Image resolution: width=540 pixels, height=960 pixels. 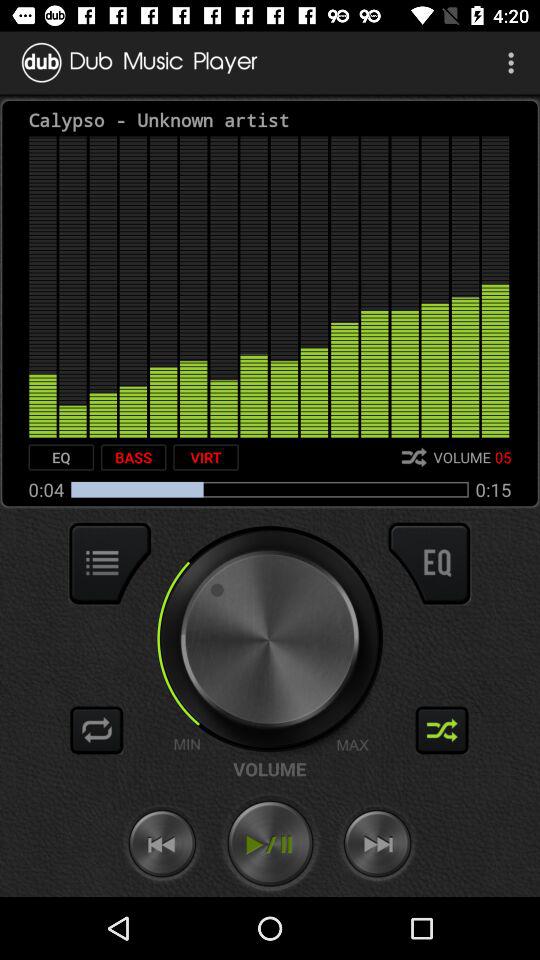 I want to click on go to next track, so click(x=377, y=844).